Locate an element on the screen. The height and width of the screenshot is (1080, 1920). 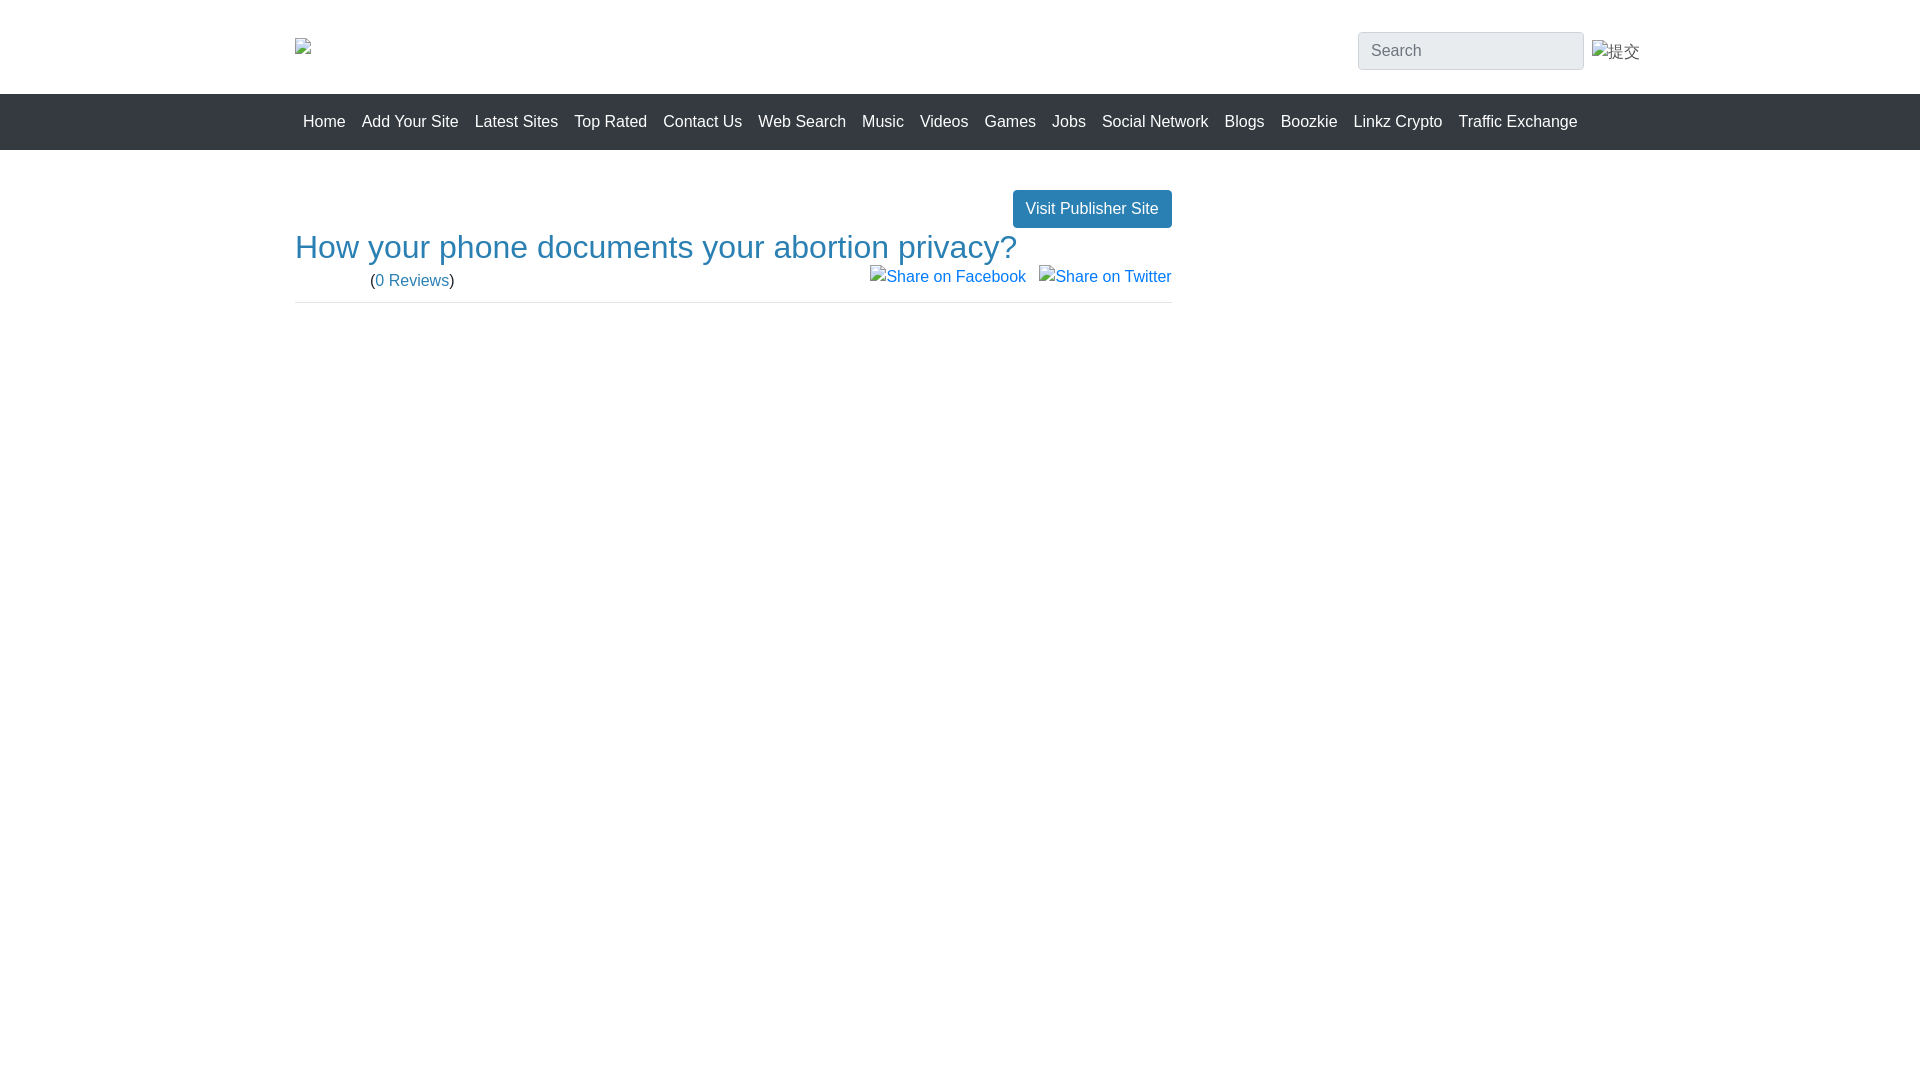
Jobs is located at coordinates (1069, 121).